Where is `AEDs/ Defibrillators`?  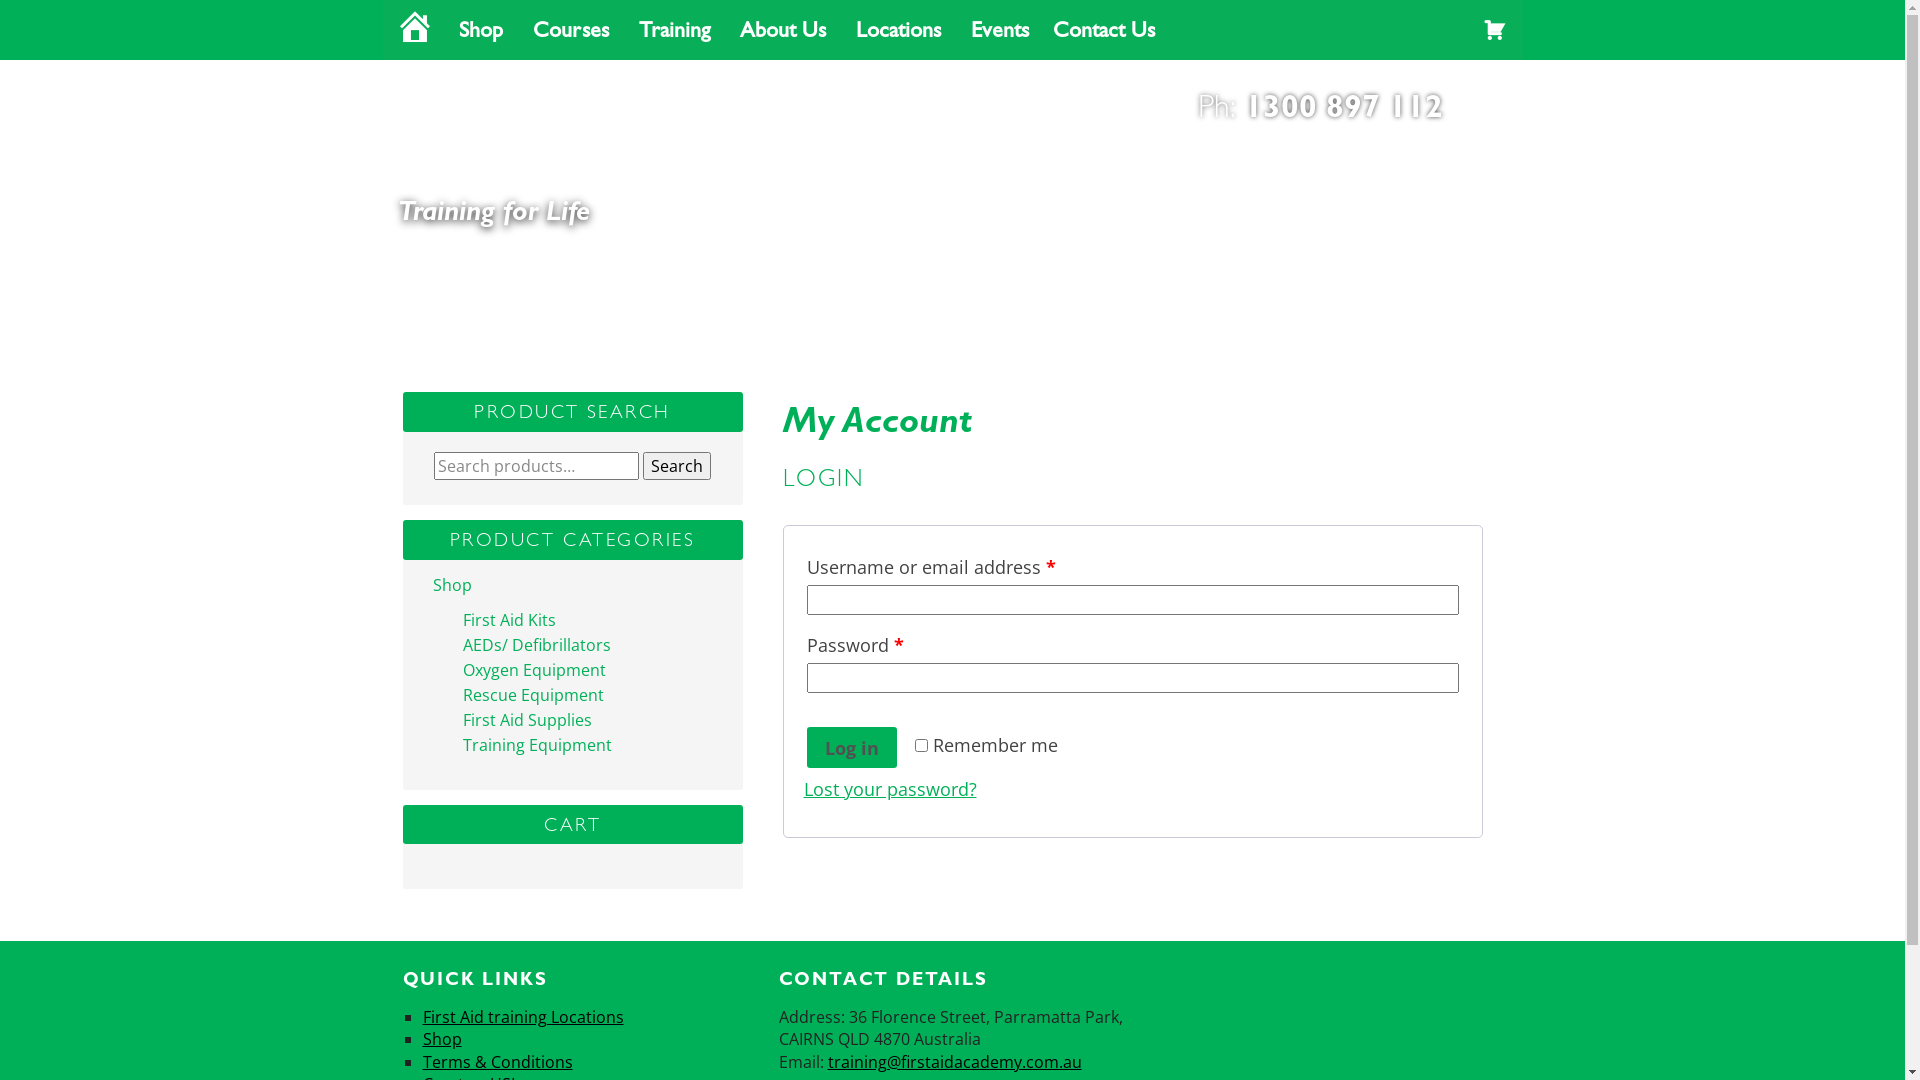 AEDs/ Defibrillators is located at coordinates (536, 645).